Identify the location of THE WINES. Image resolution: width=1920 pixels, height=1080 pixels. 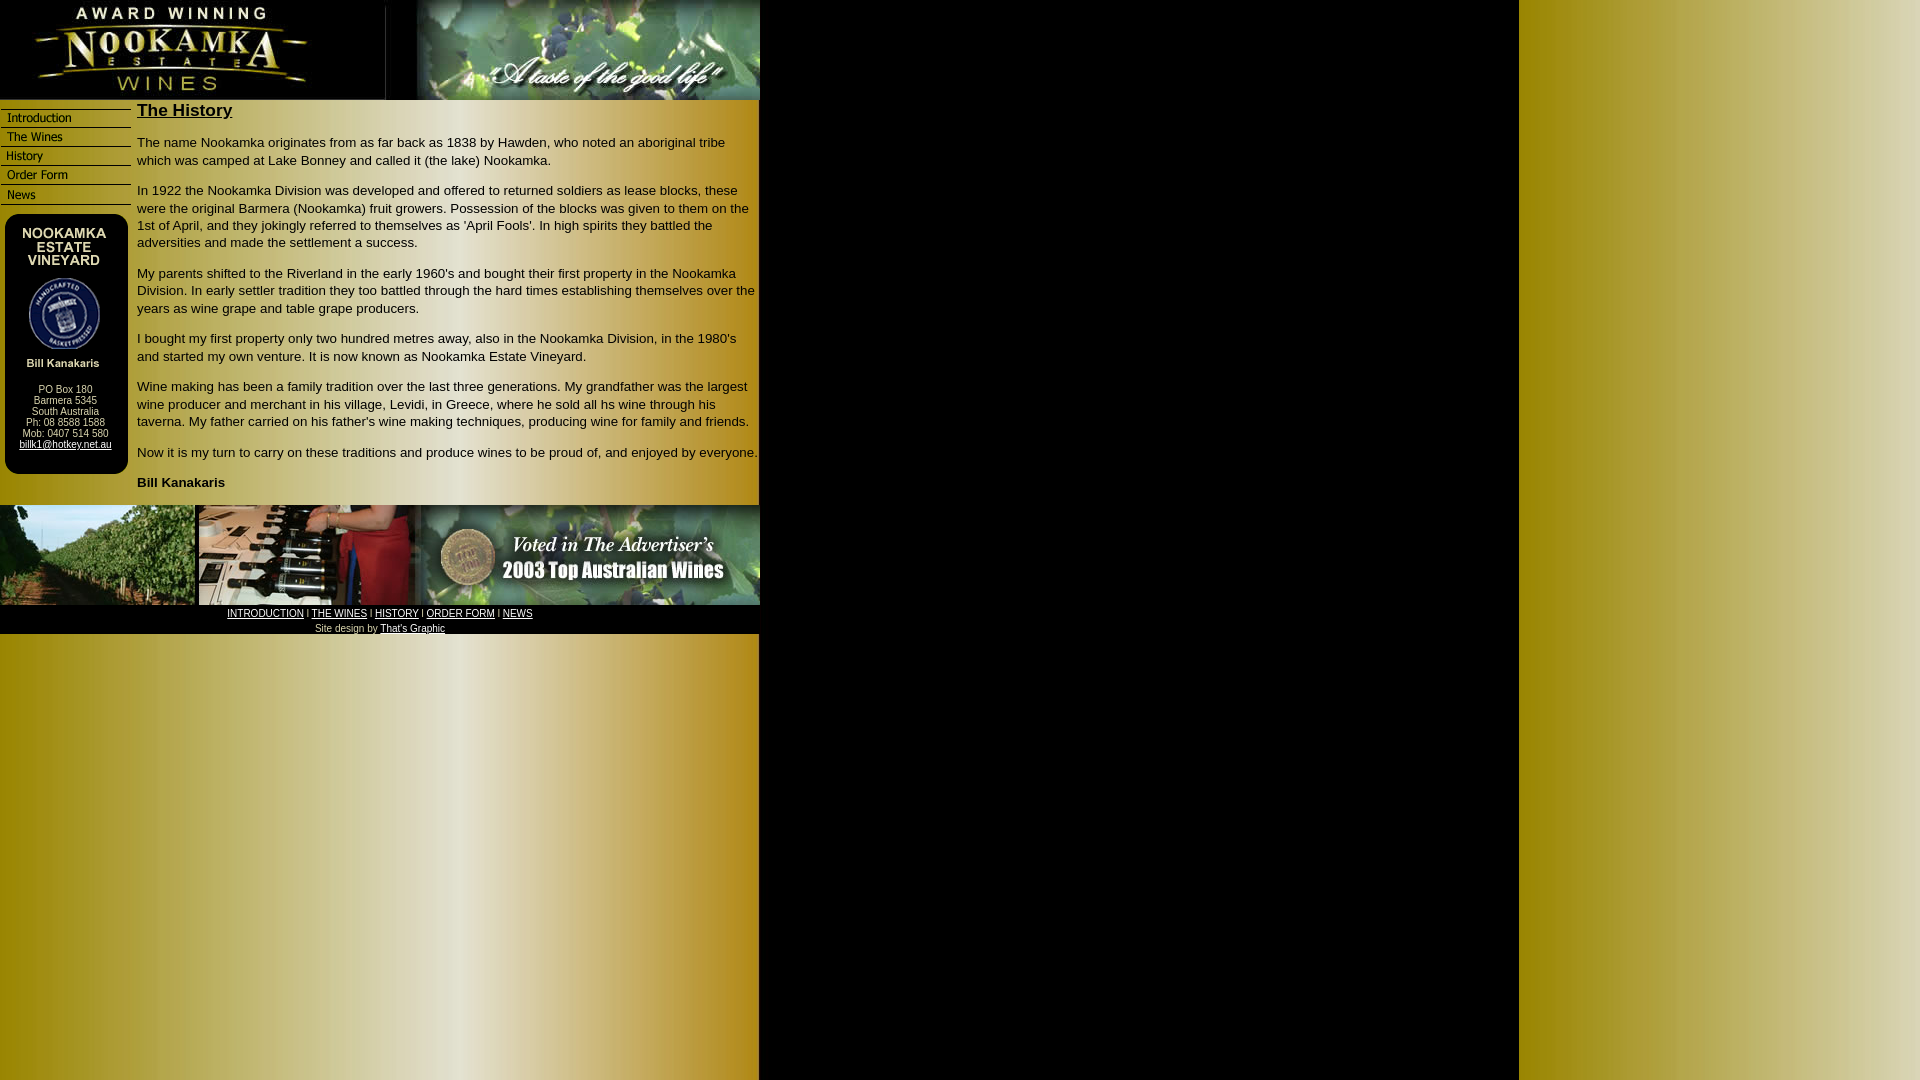
(340, 614).